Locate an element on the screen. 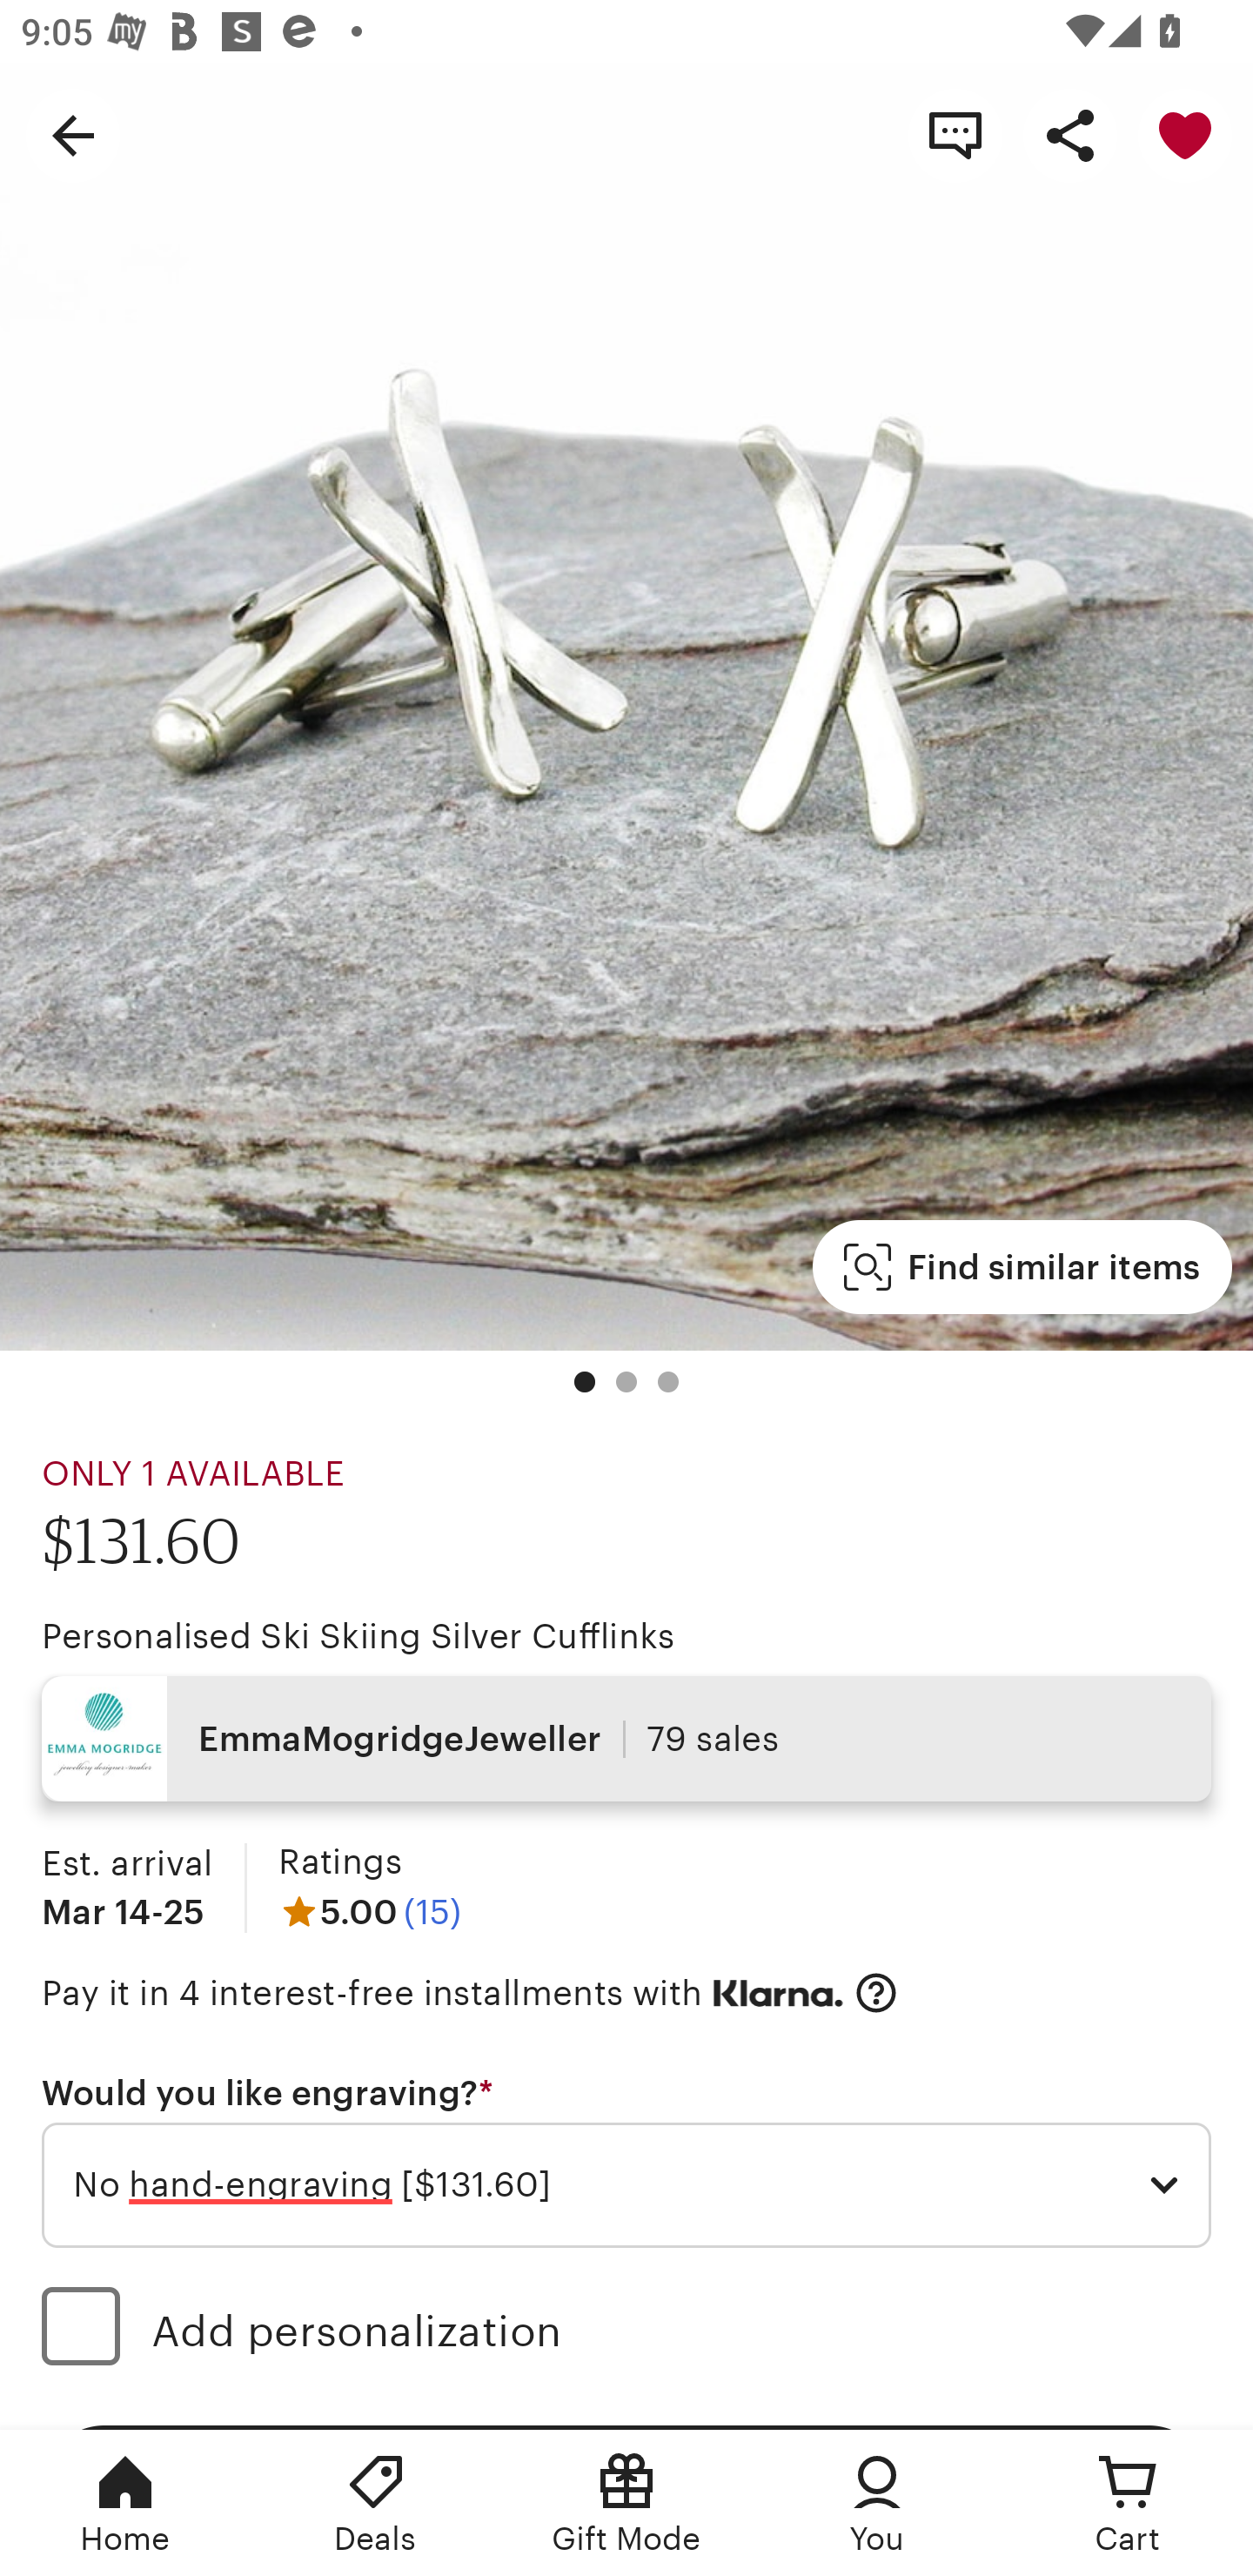  You is located at coordinates (877, 2503).